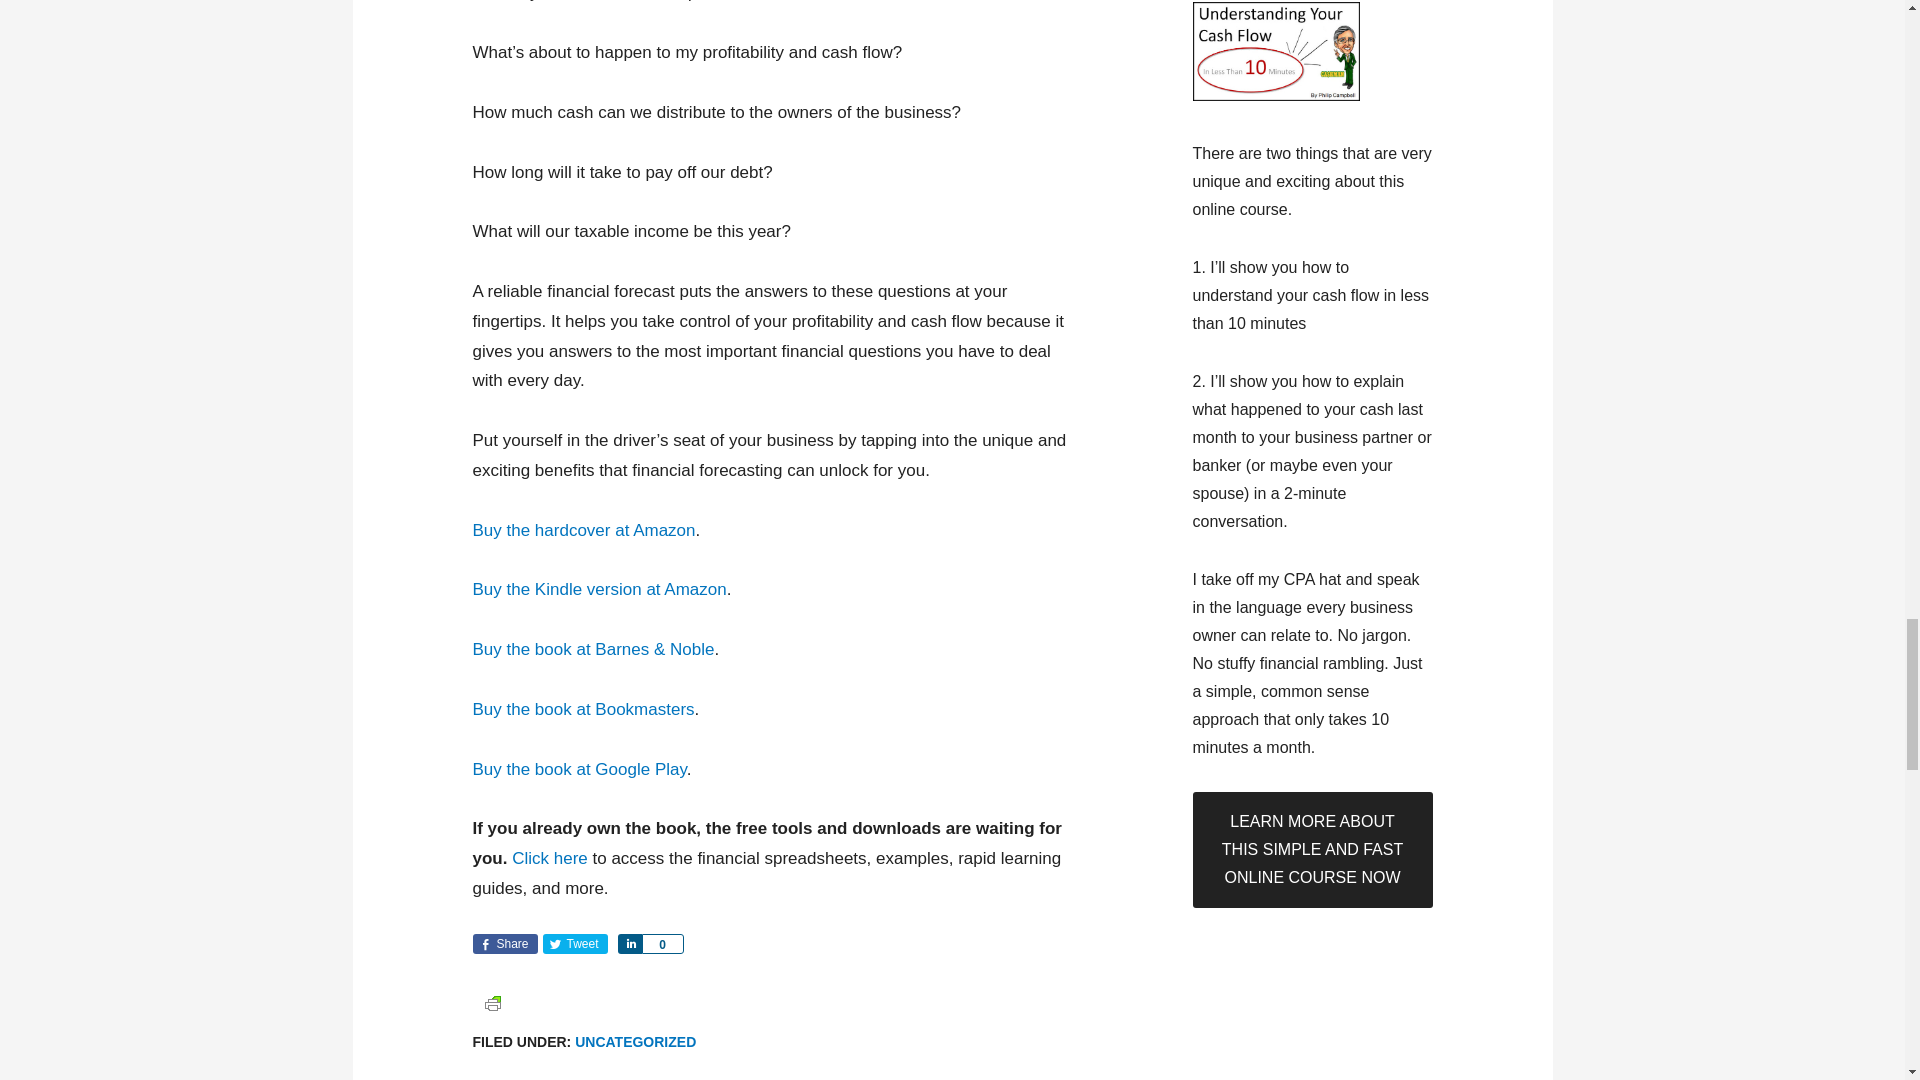 Image resolution: width=1920 pixels, height=1080 pixels. I want to click on Buy the Kindle version at Amazon, so click(598, 589).